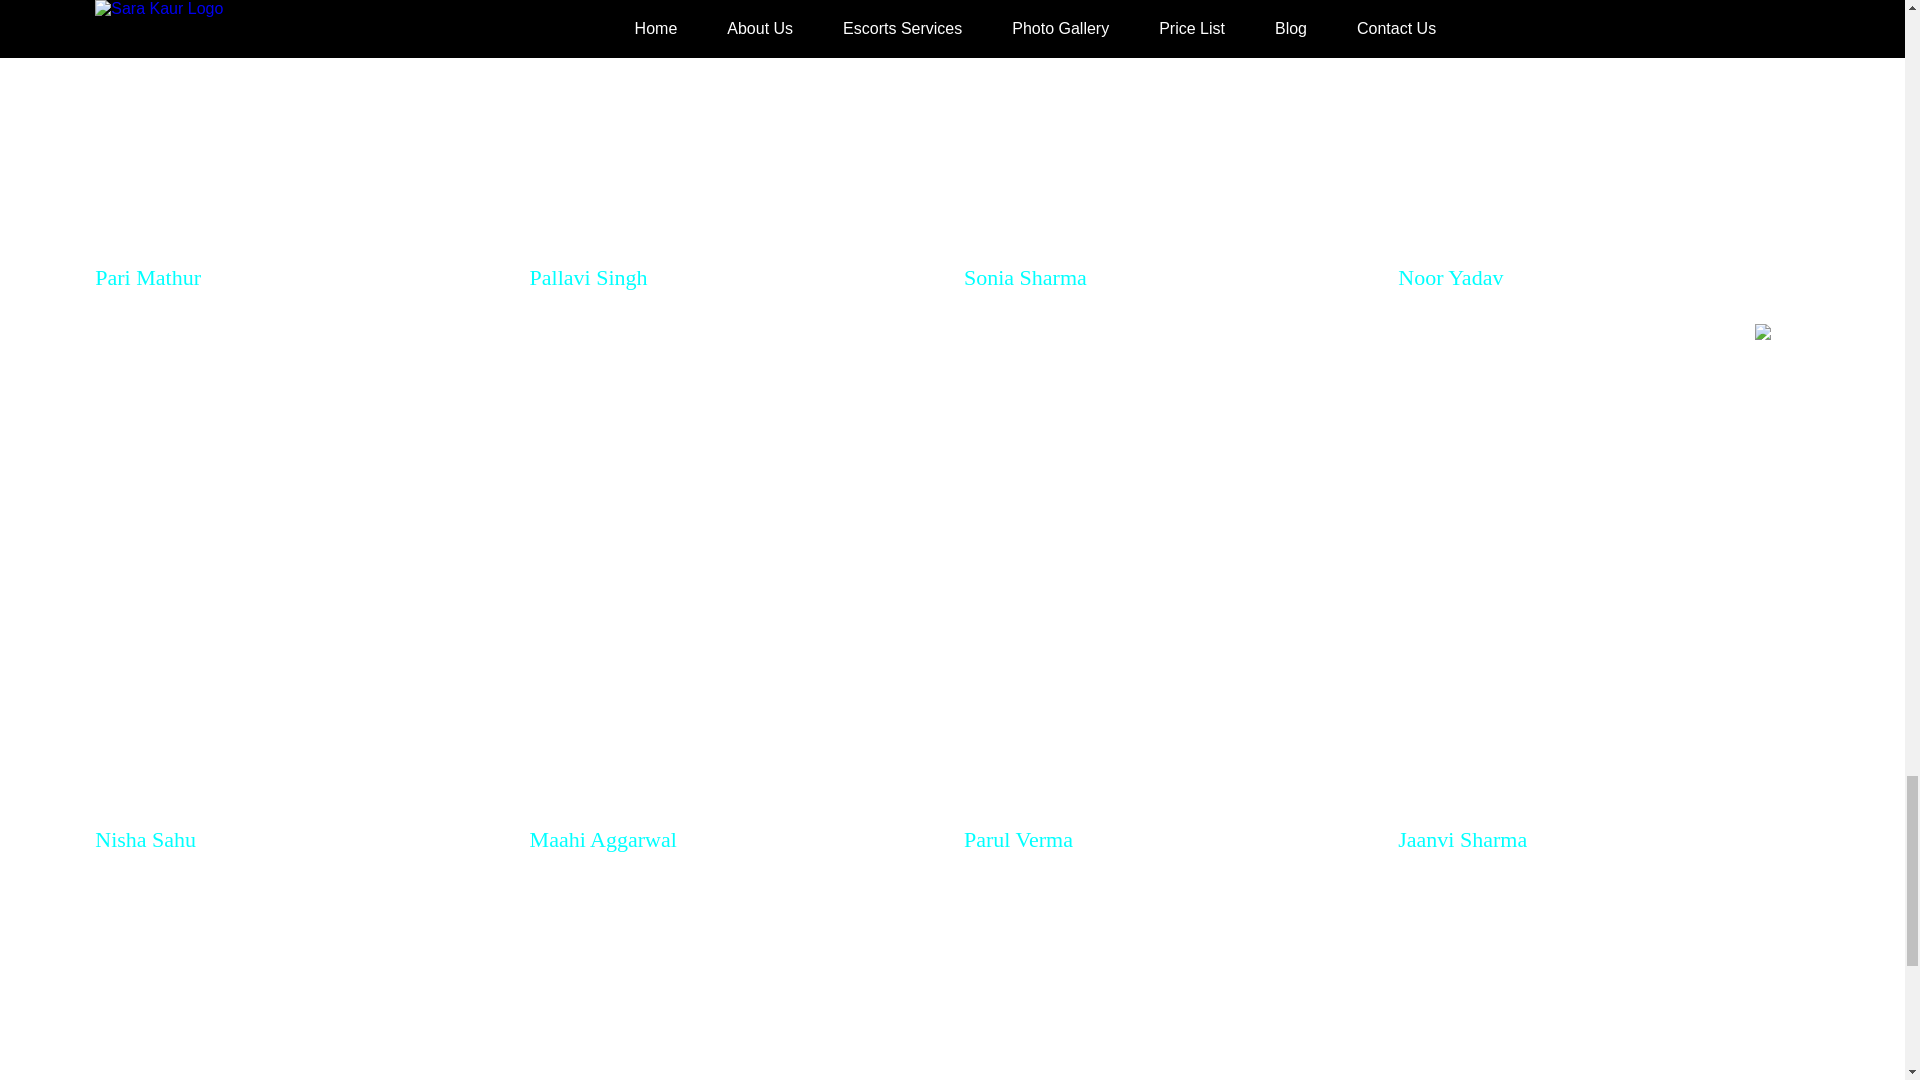 The image size is (1920, 1080). Describe the element at coordinates (1168, 130) in the screenshot. I see `Sonia Sharma Escort Girl` at that location.